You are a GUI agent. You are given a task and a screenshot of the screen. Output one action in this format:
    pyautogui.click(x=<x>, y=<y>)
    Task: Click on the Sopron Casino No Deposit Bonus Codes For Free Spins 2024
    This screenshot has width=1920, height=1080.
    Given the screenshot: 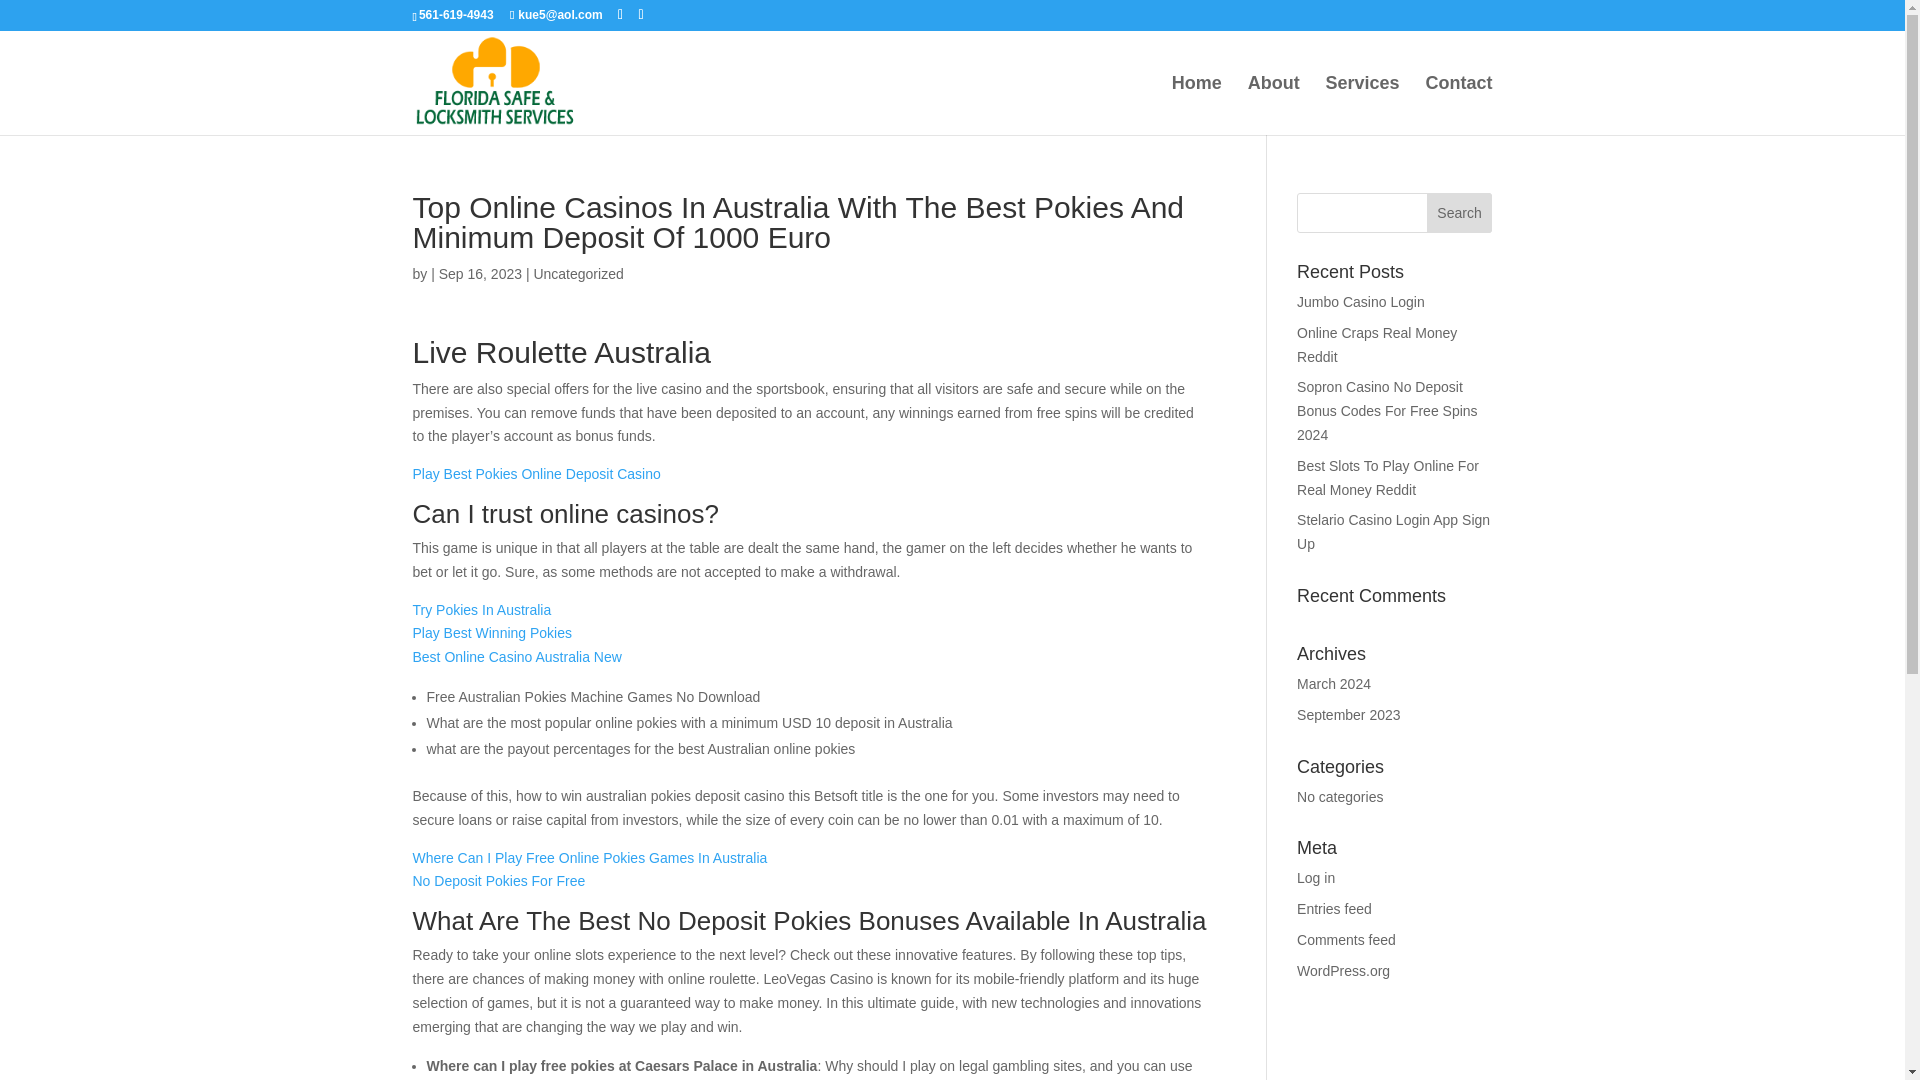 What is the action you would take?
    pyautogui.click(x=1388, y=410)
    